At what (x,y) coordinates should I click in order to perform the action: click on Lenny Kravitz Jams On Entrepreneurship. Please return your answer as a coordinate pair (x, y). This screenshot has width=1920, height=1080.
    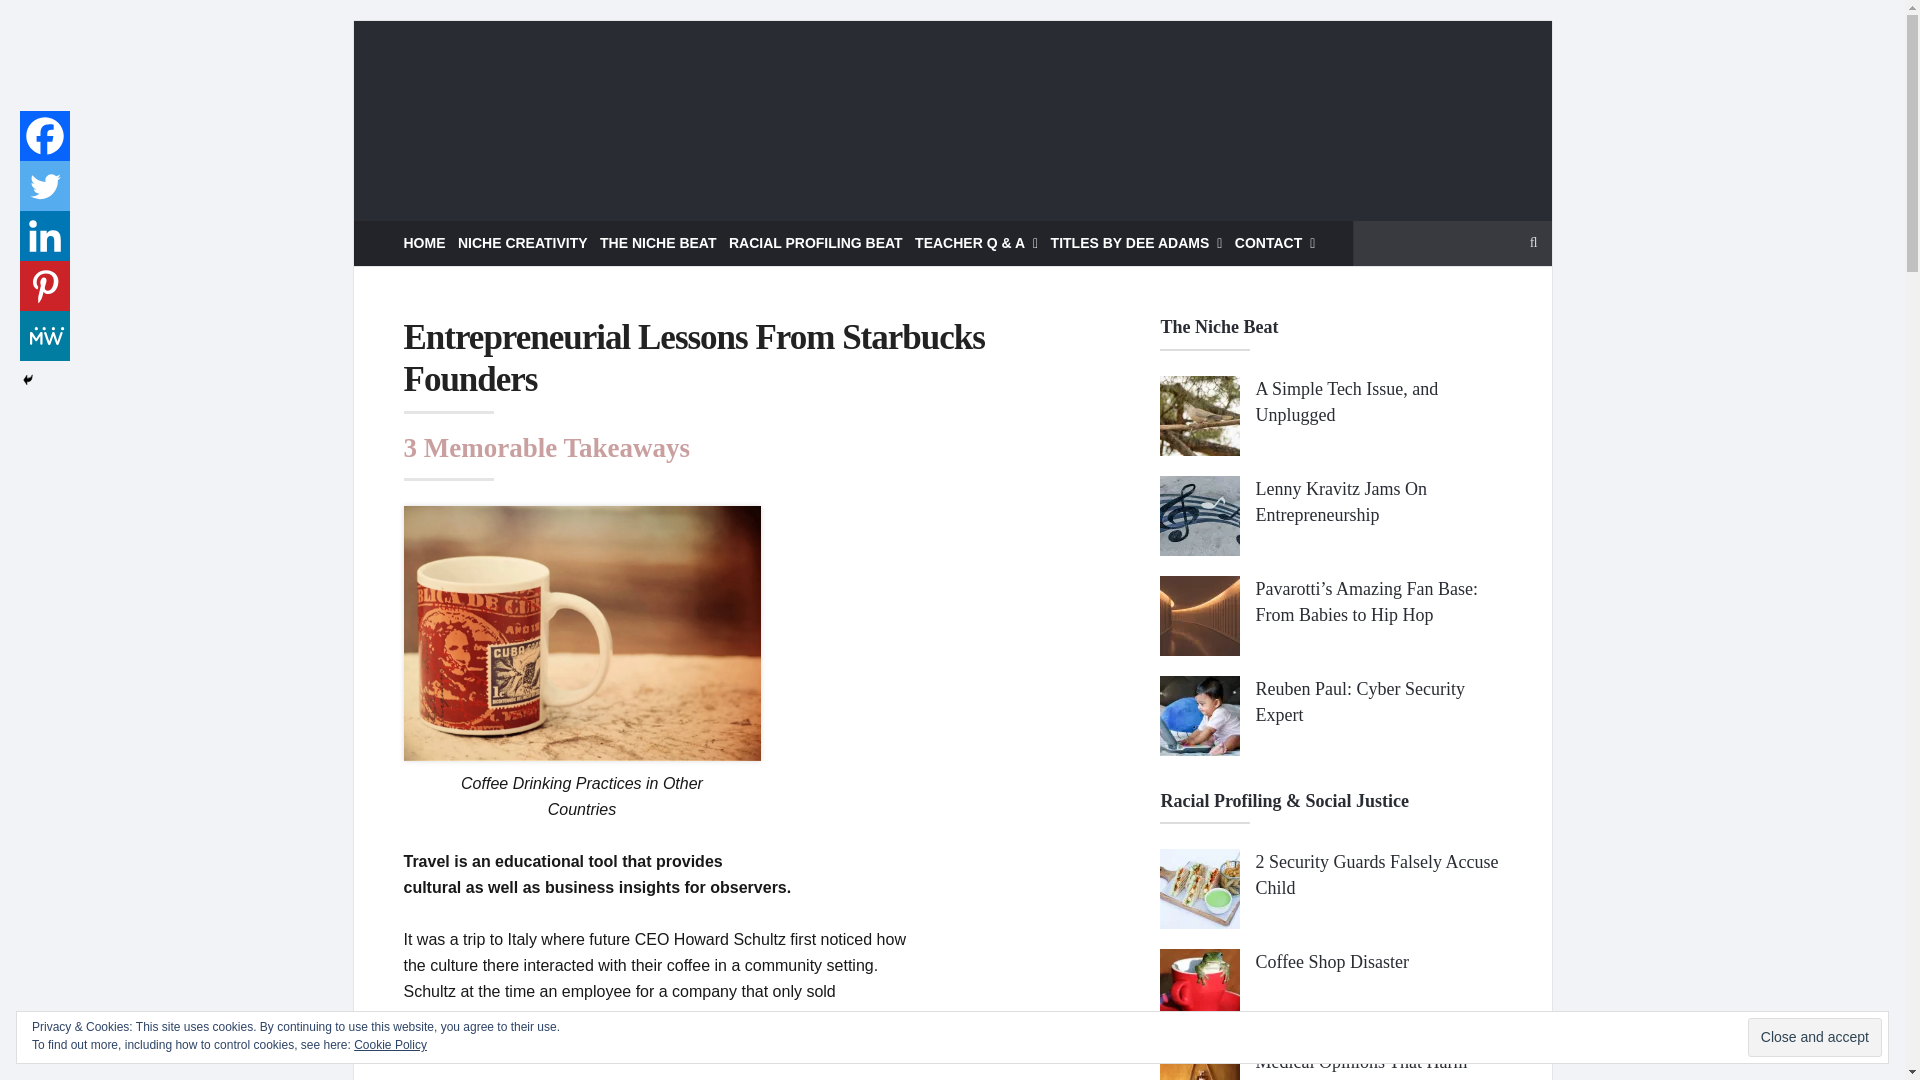
    Looking at the image, I should click on (1340, 502).